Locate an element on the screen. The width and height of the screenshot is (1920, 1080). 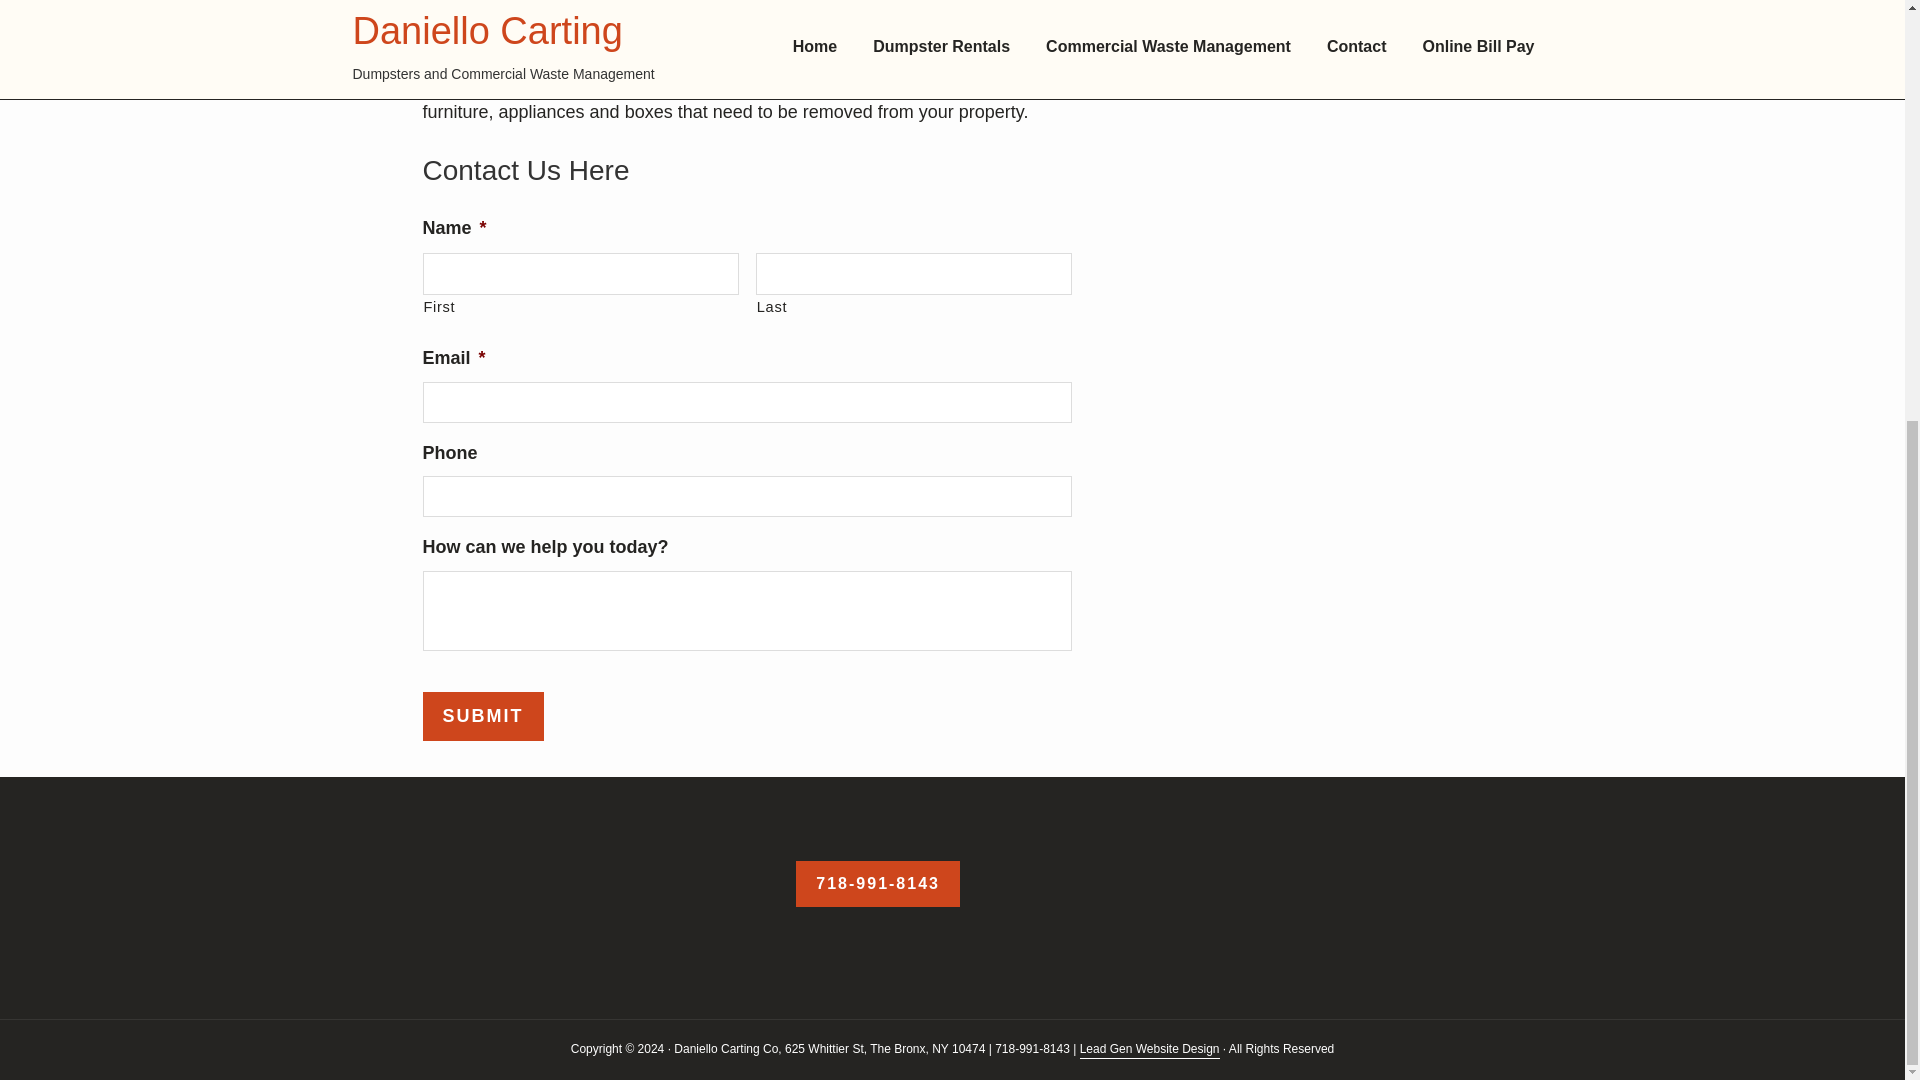
Lead Gen Website Design is located at coordinates (1149, 1050).